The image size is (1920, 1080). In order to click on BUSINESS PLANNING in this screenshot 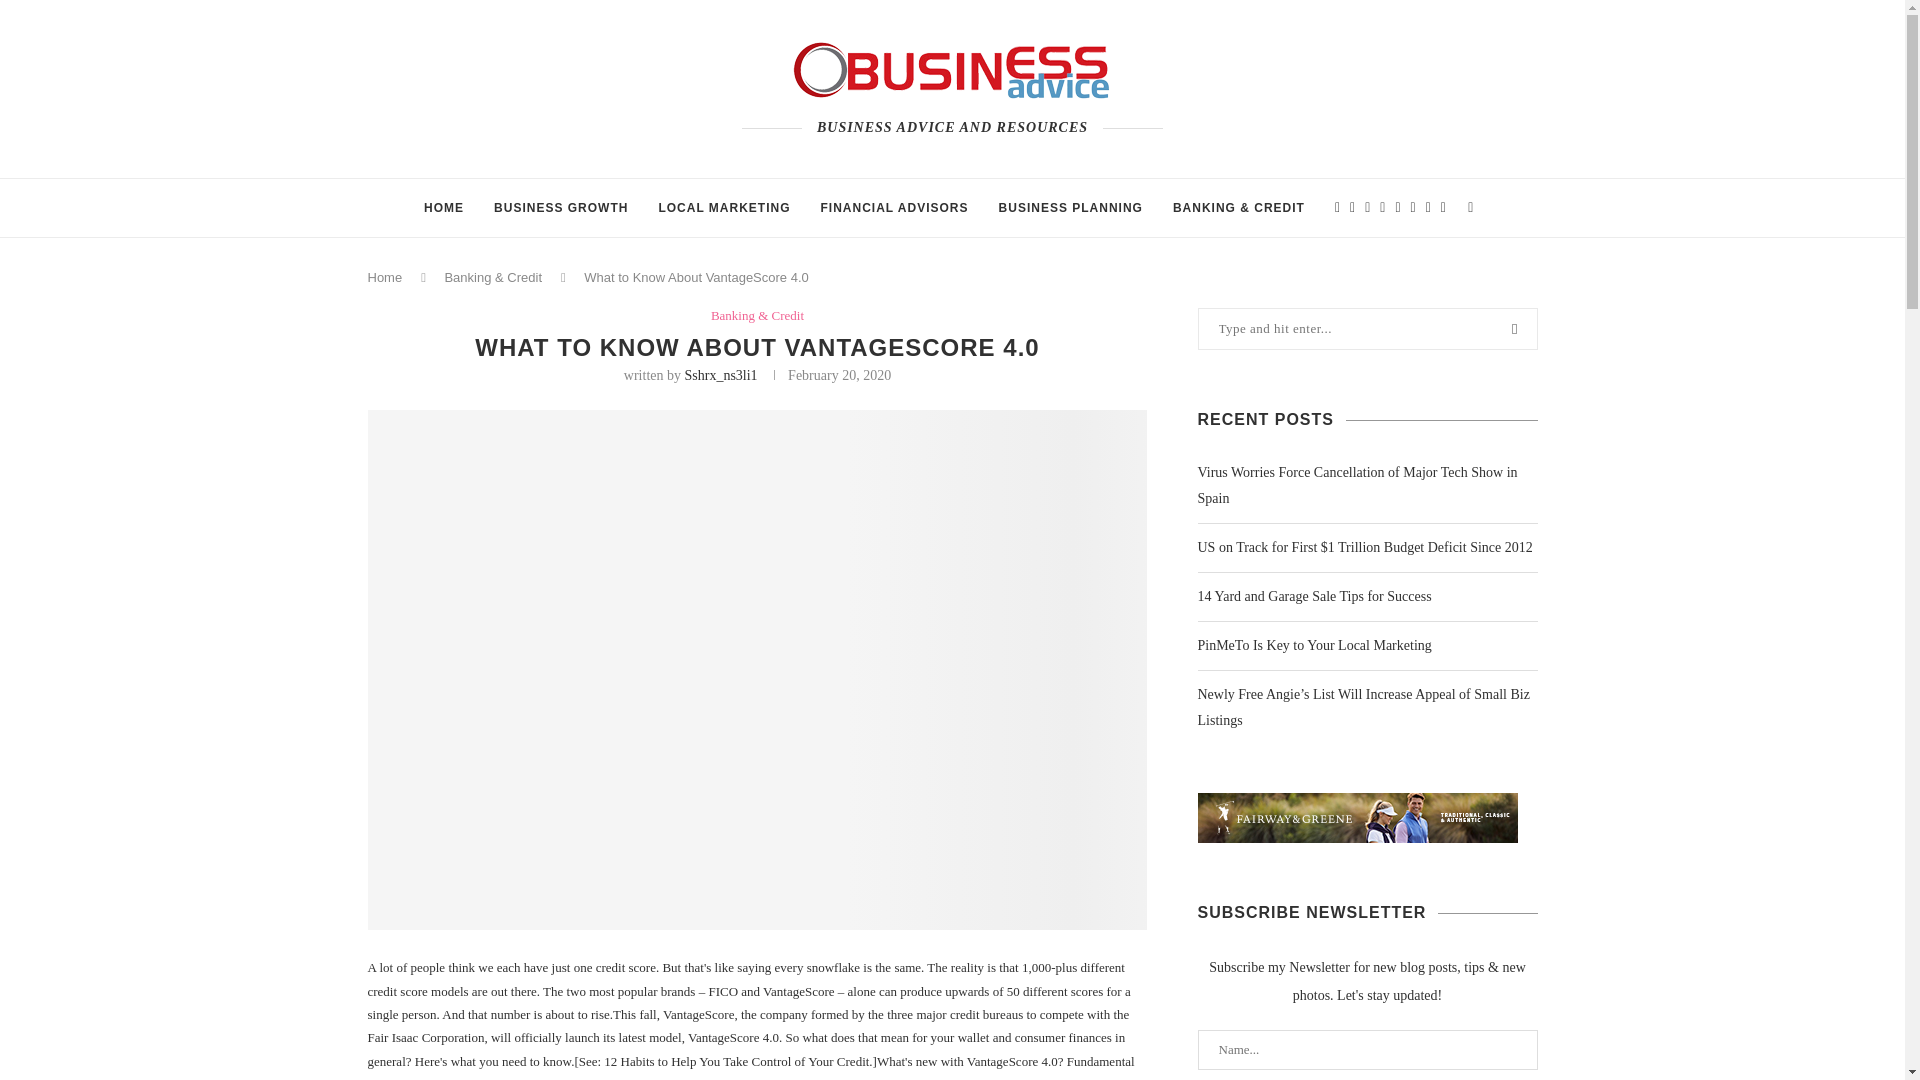, I will do `click(1070, 208)`.